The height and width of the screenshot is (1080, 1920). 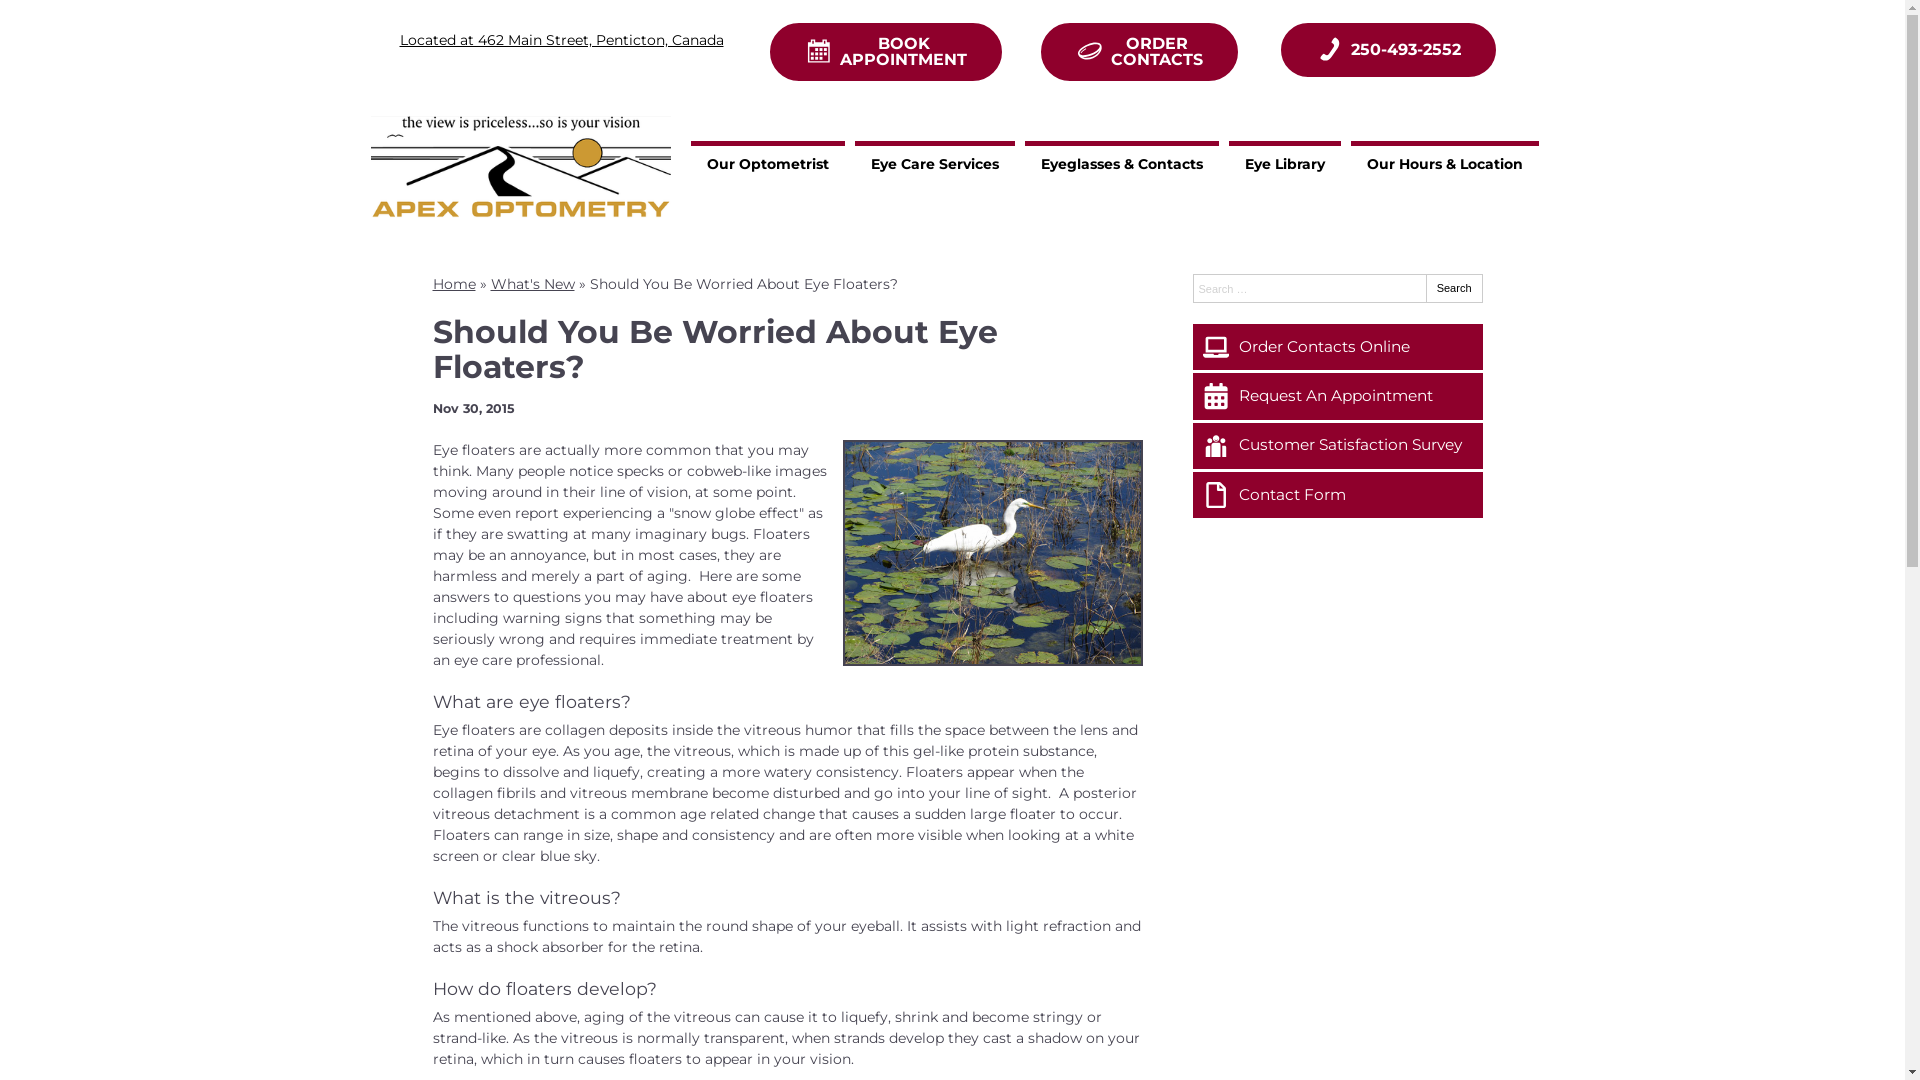 I want to click on Order Contacts Online, so click(x=1337, y=347).